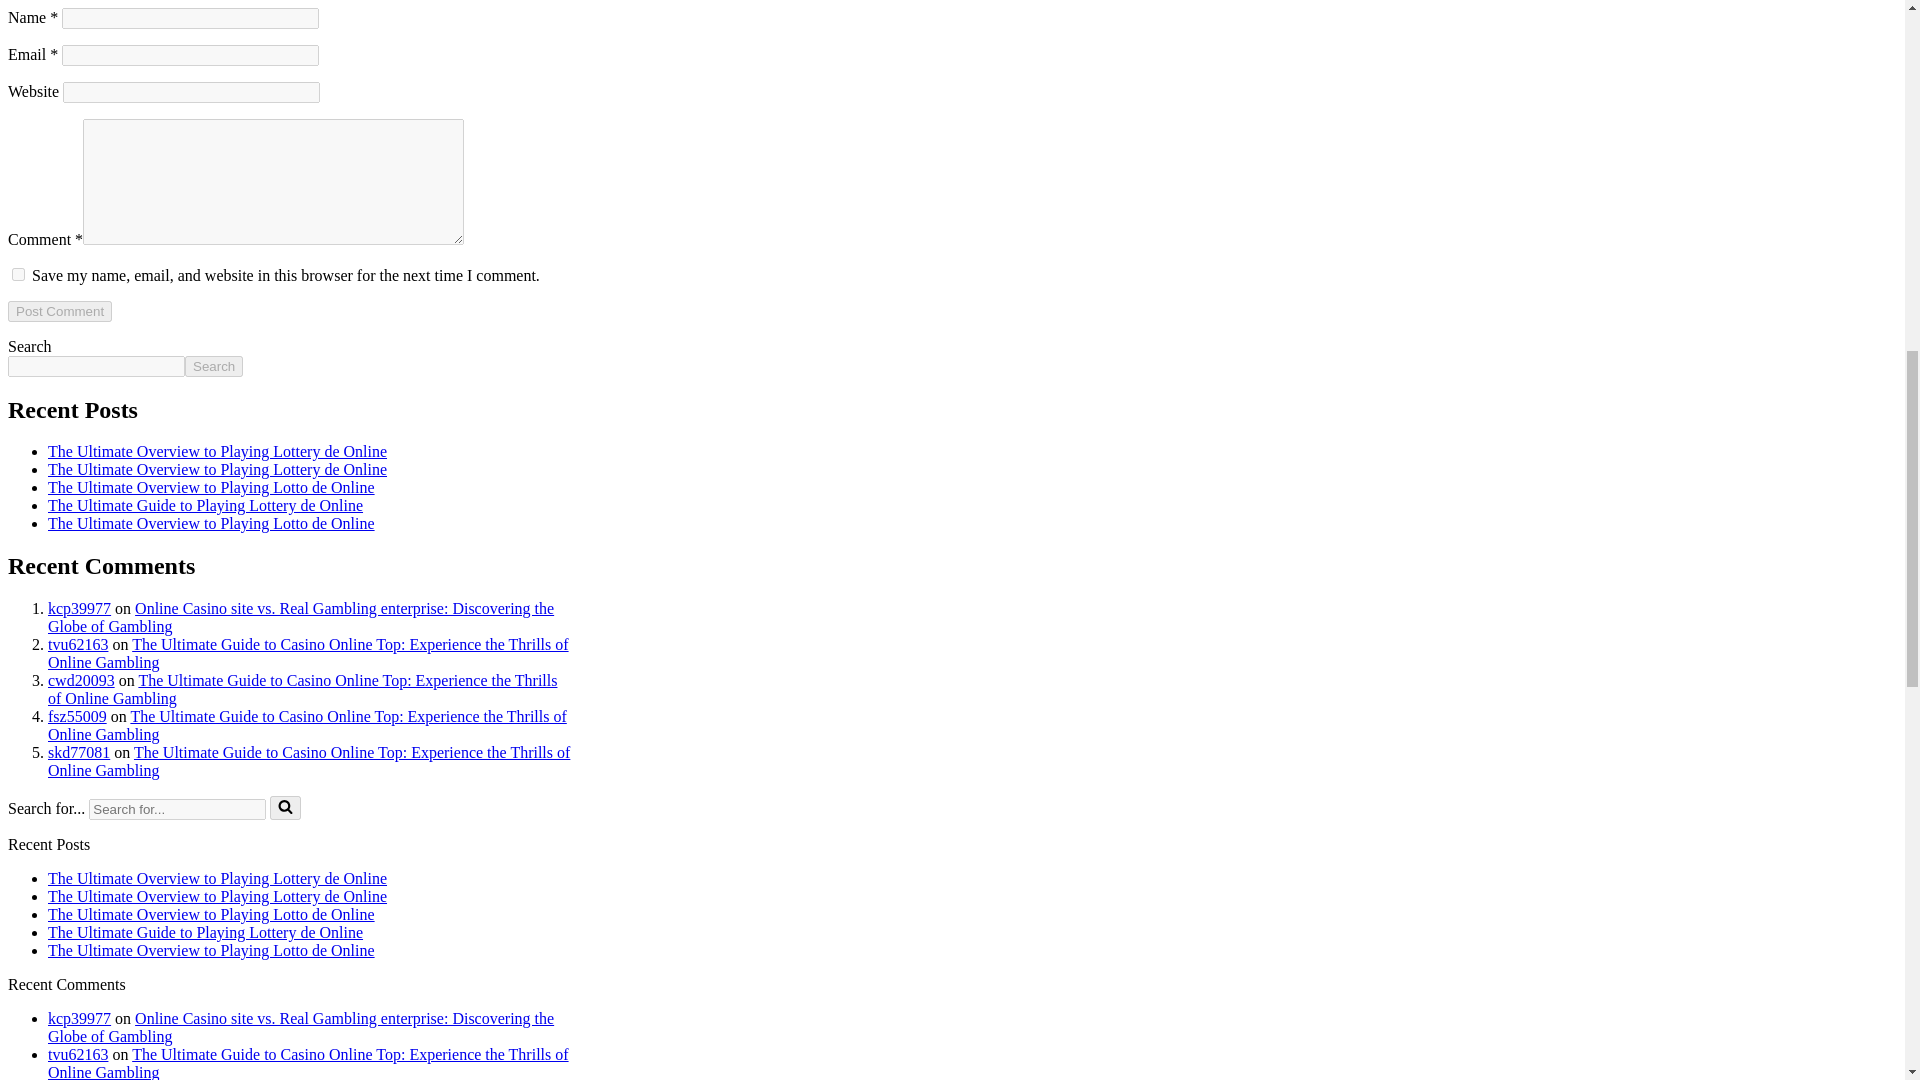 The image size is (1920, 1080). What do you see at coordinates (78, 644) in the screenshot?
I see `tvu62163` at bounding box center [78, 644].